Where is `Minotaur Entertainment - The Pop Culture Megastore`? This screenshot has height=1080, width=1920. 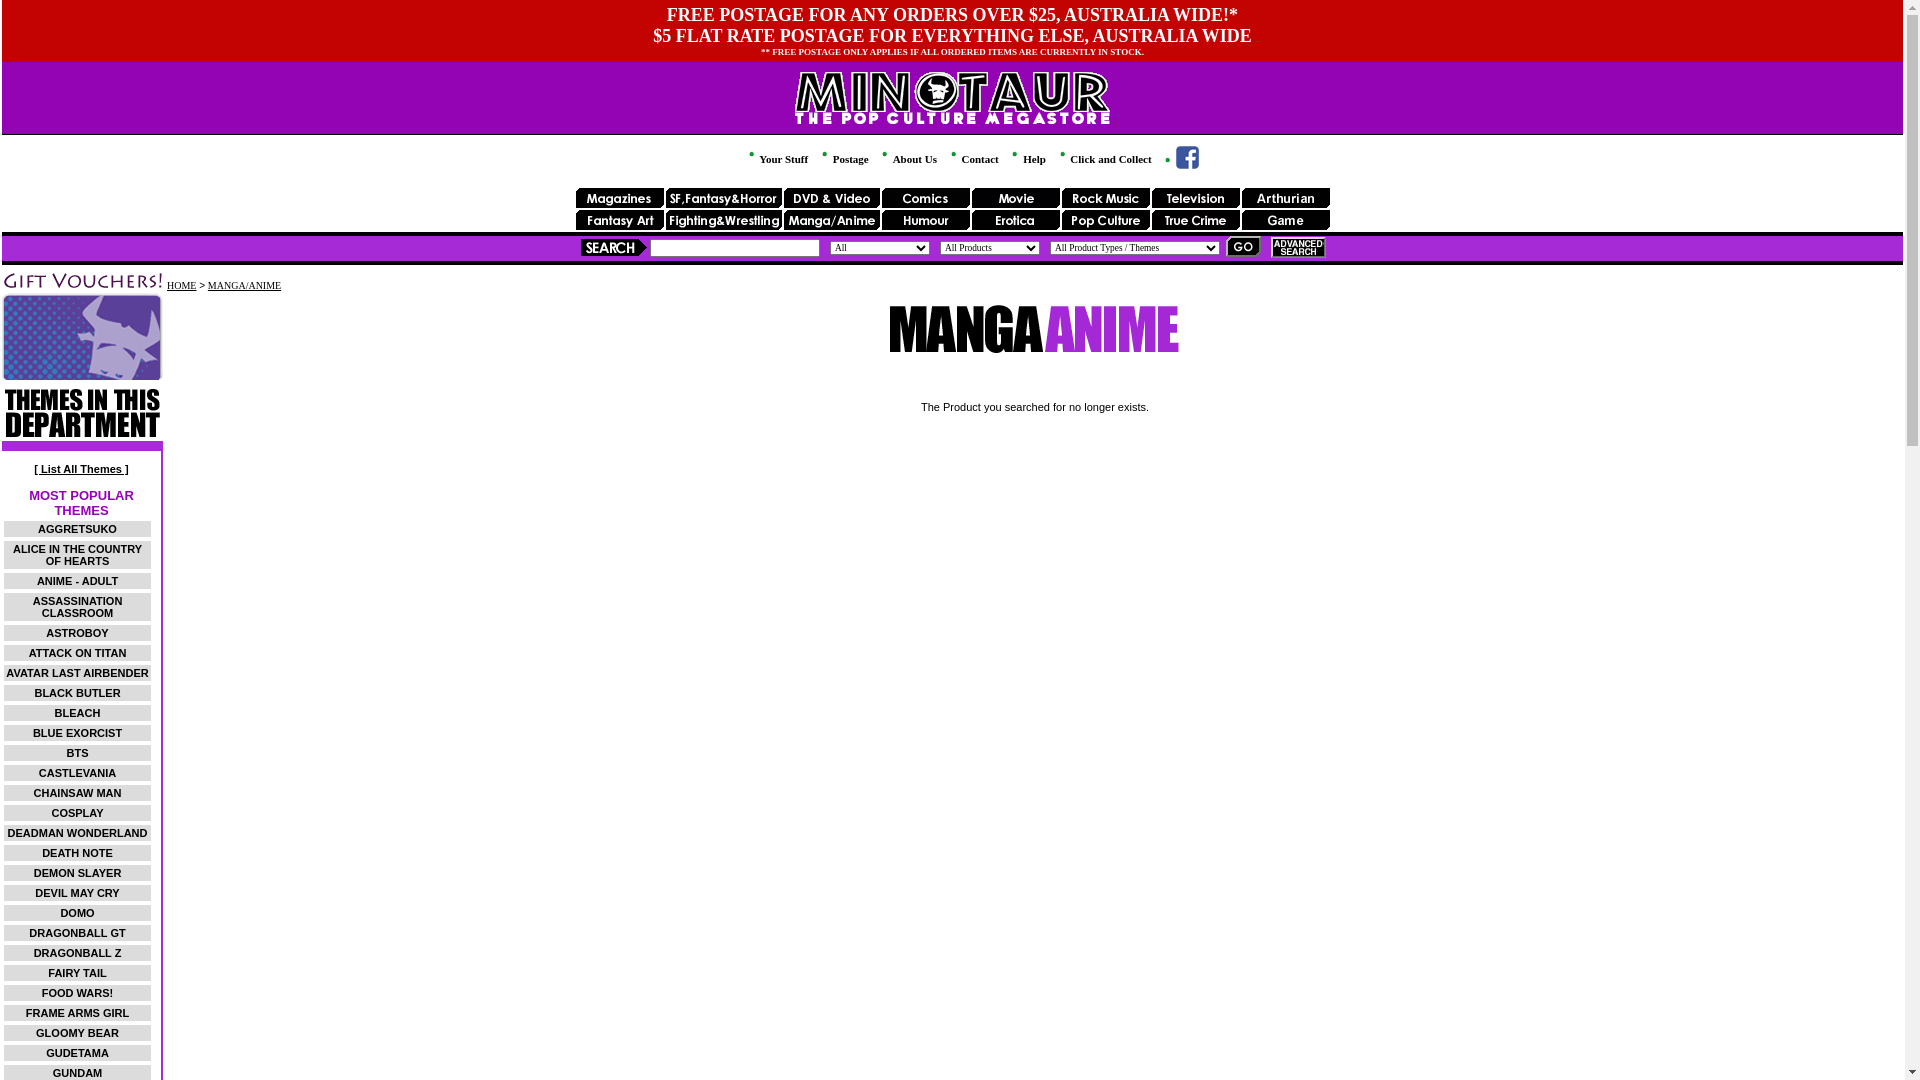 Minotaur Entertainment - The Pop Culture Megastore is located at coordinates (952, 118).